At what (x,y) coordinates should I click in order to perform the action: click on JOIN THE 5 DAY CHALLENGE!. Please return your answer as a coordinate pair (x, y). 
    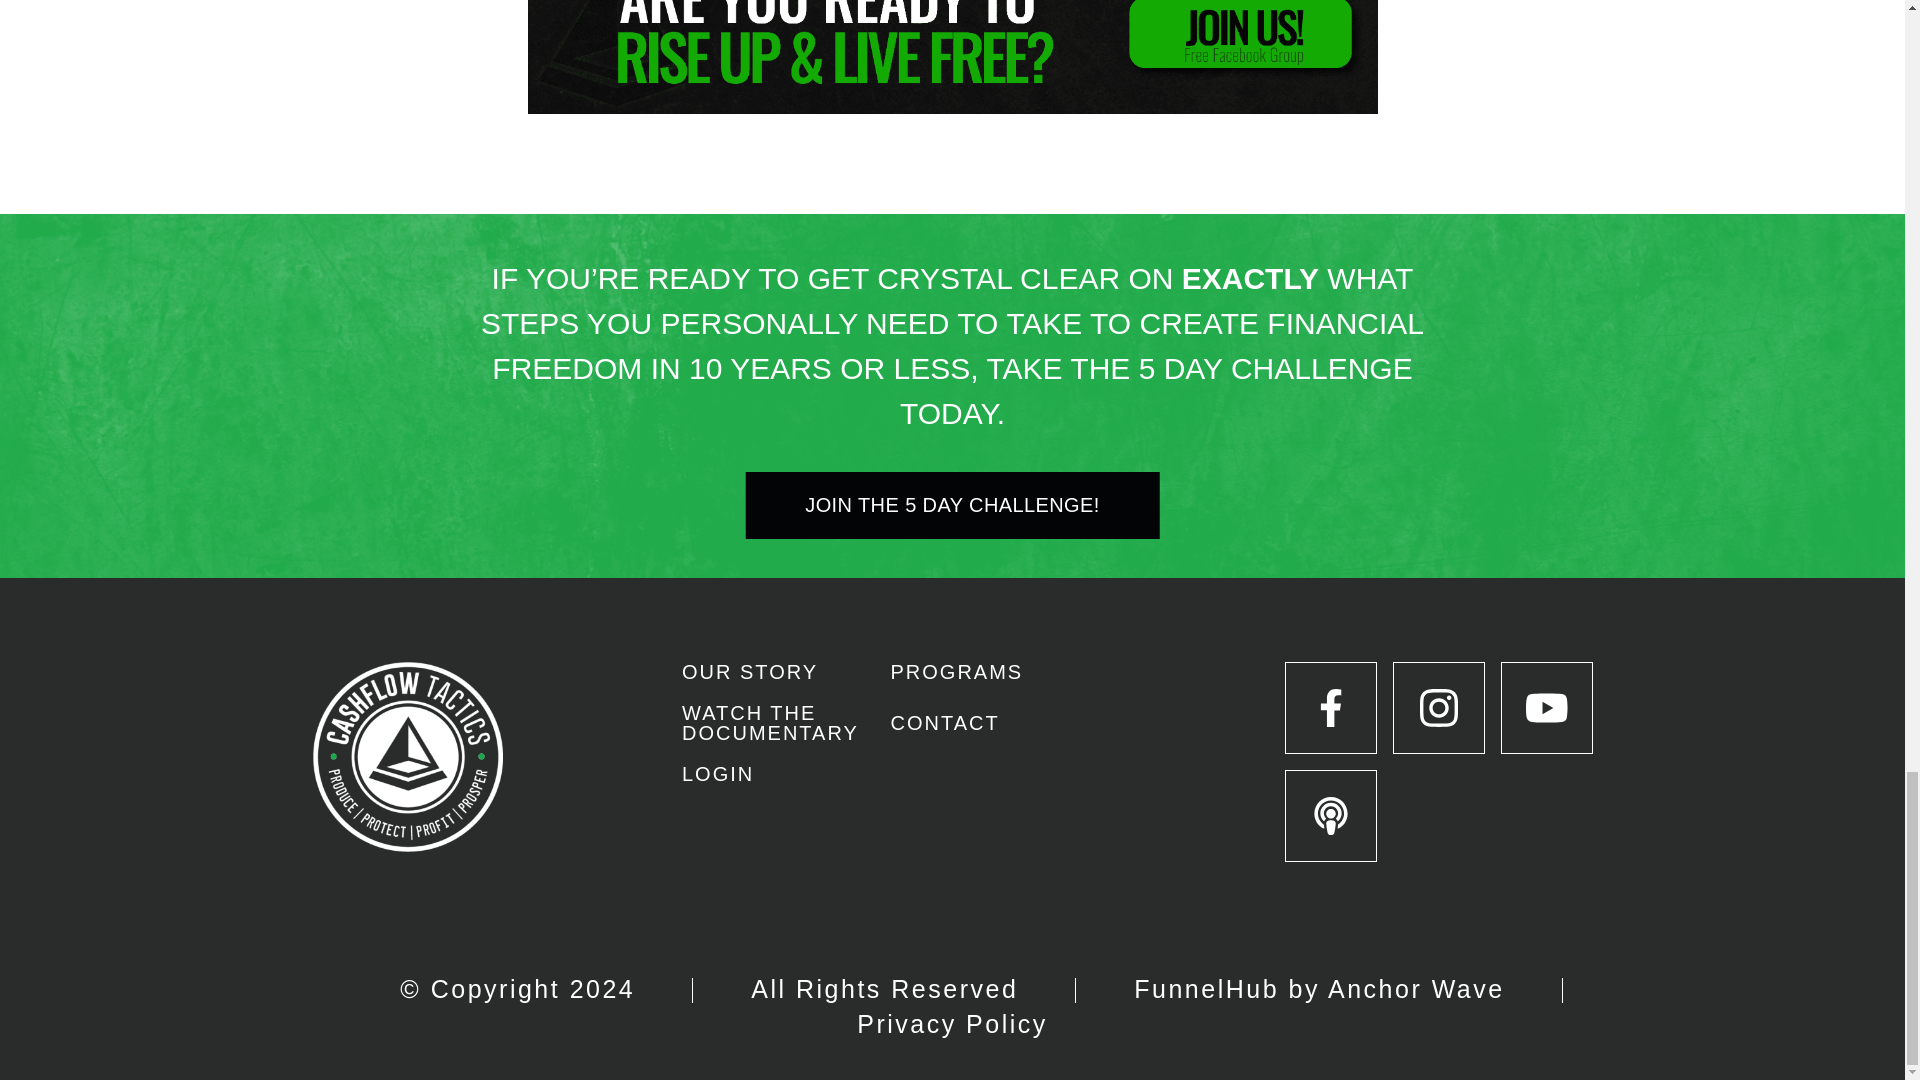
    Looking at the image, I should click on (952, 506).